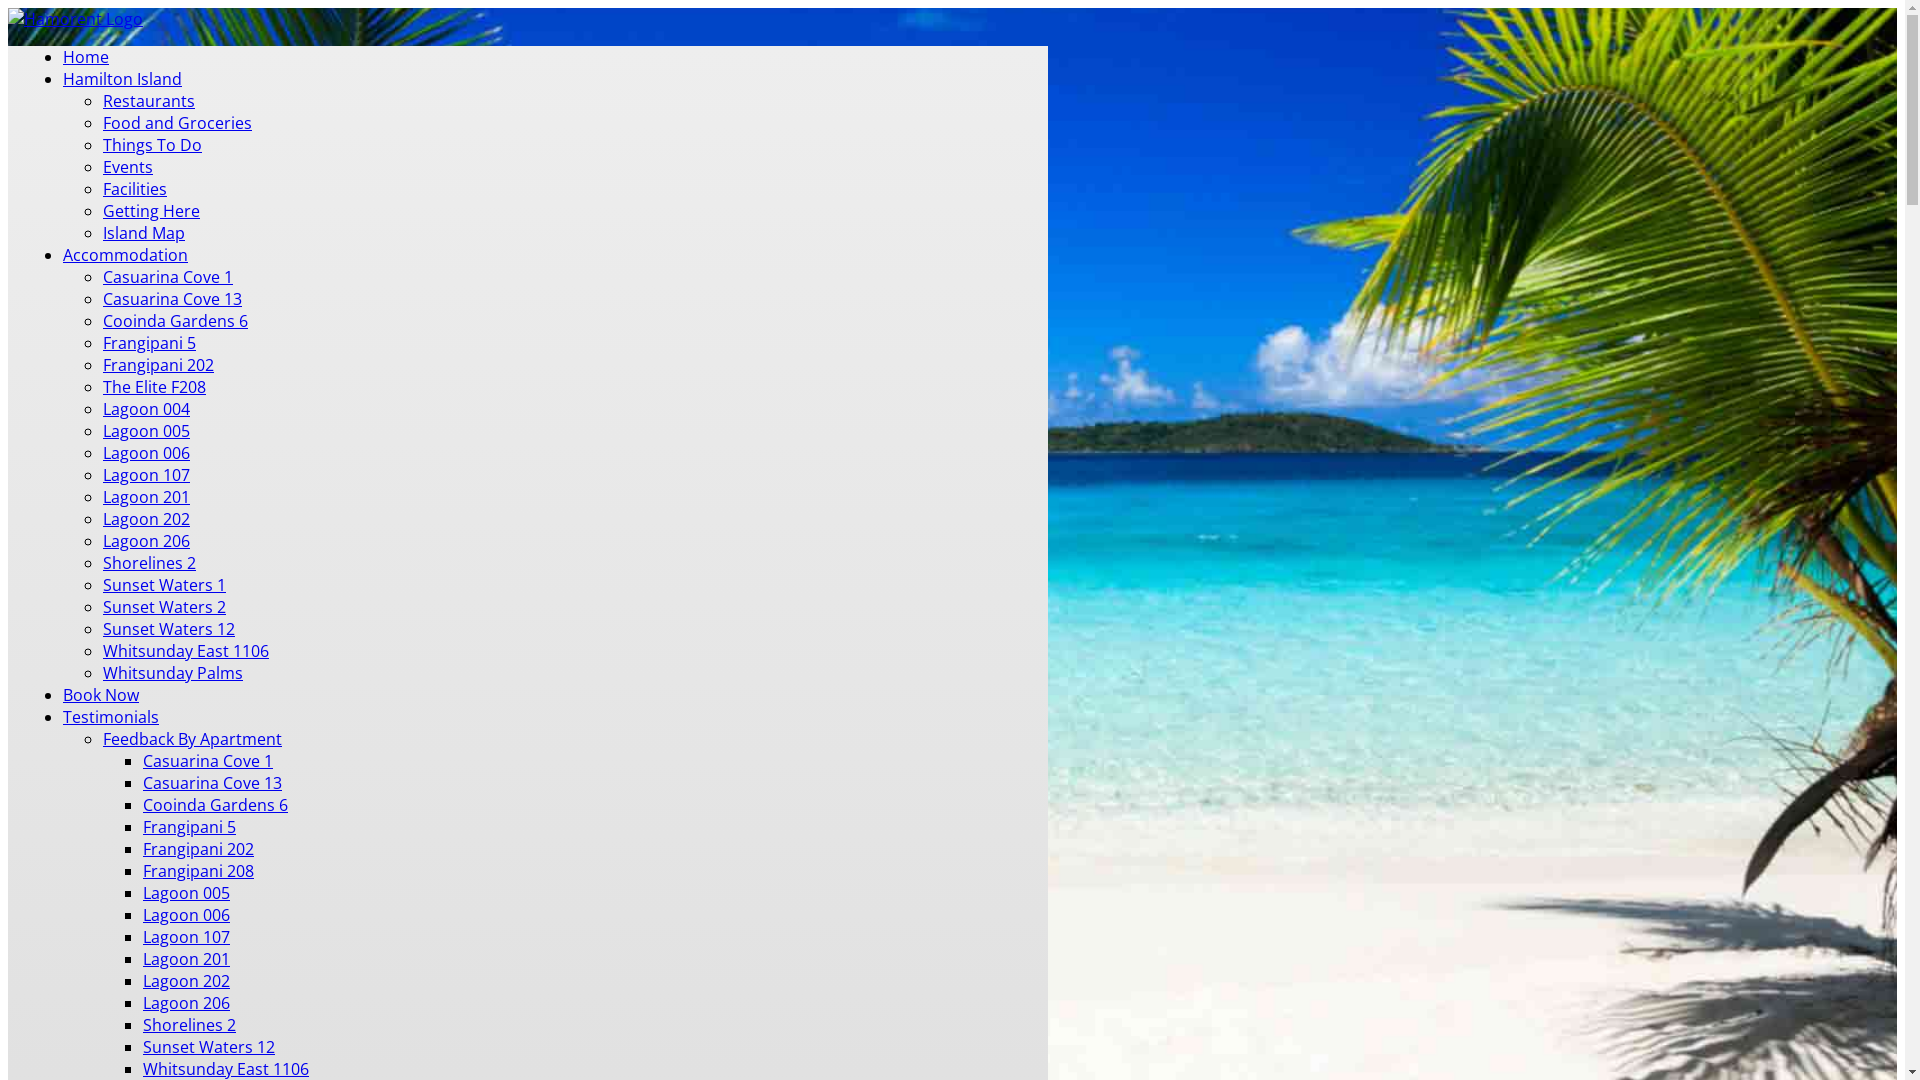  What do you see at coordinates (186, 915) in the screenshot?
I see `Lagoon 006` at bounding box center [186, 915].